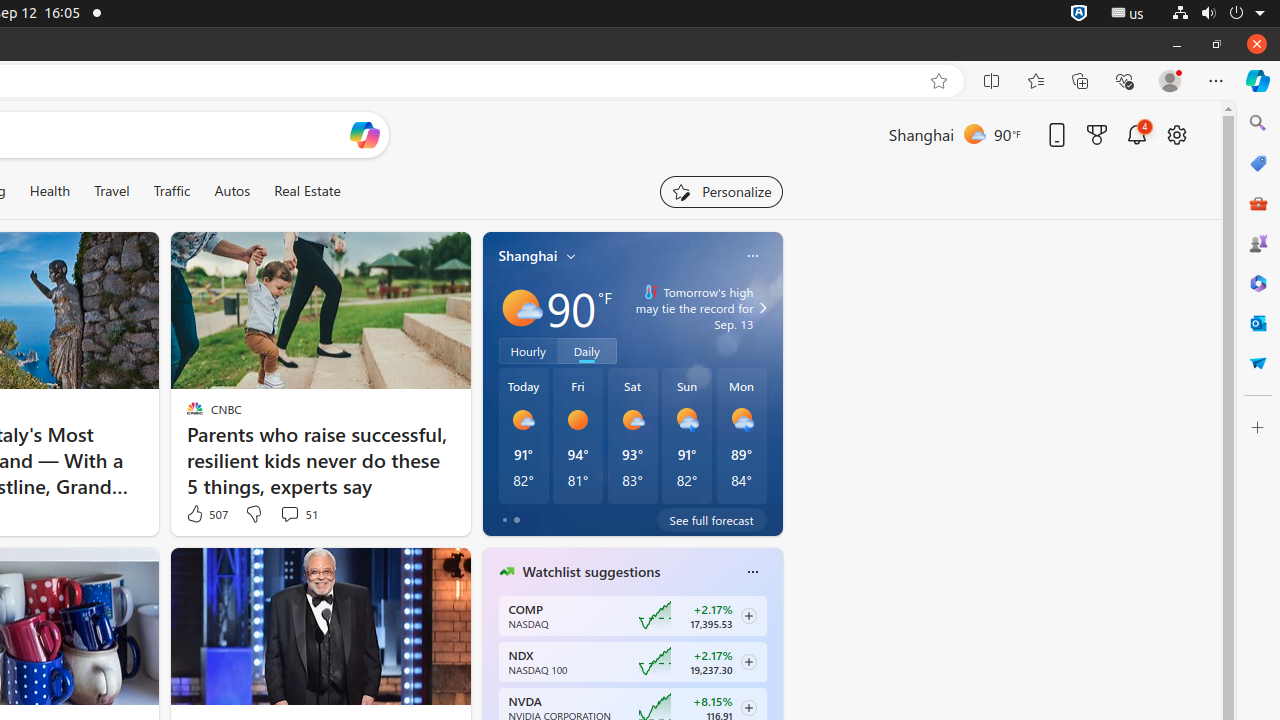 This screenshot has height=720, width=1280. Describe the element at coordinates (954, 134) in the screenshot. I see `Shanghai: Mostly sunny, 90 °F` at that location.